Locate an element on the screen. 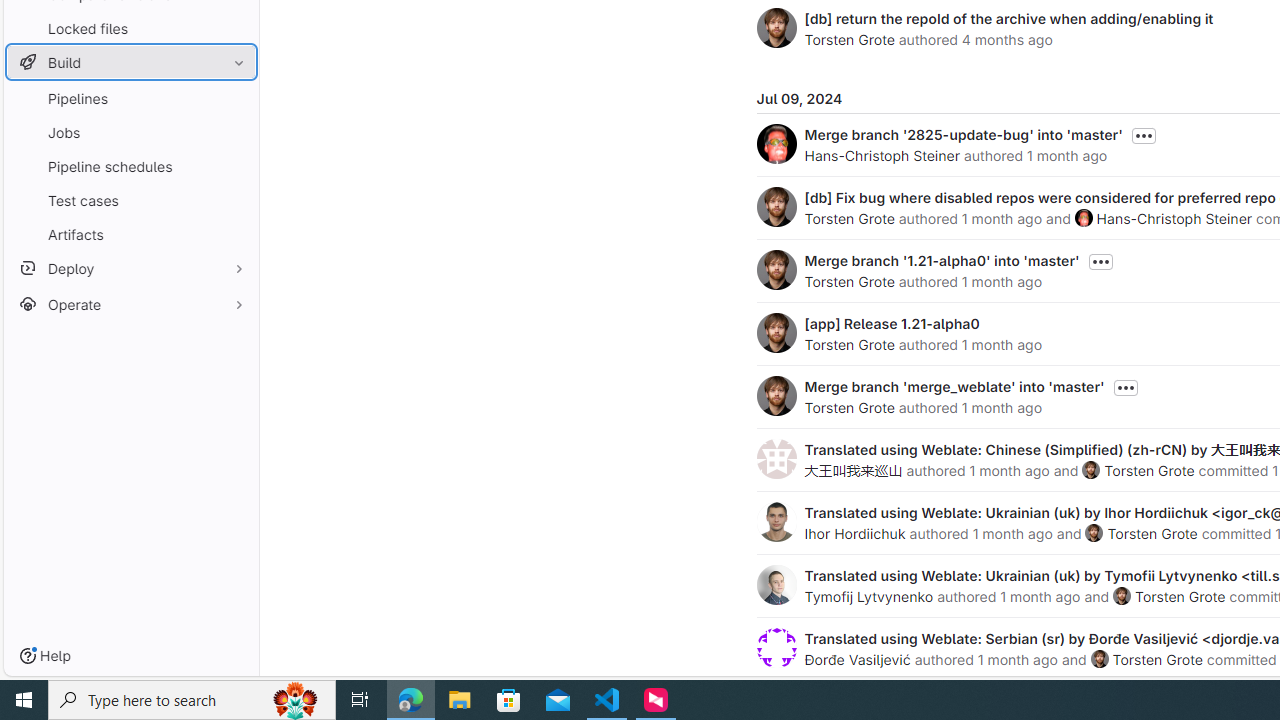 The height and width of the screenshot is (720, 1280). Merge branch 'merge_weblate' into 'master' is located at coordinates (954, 386).